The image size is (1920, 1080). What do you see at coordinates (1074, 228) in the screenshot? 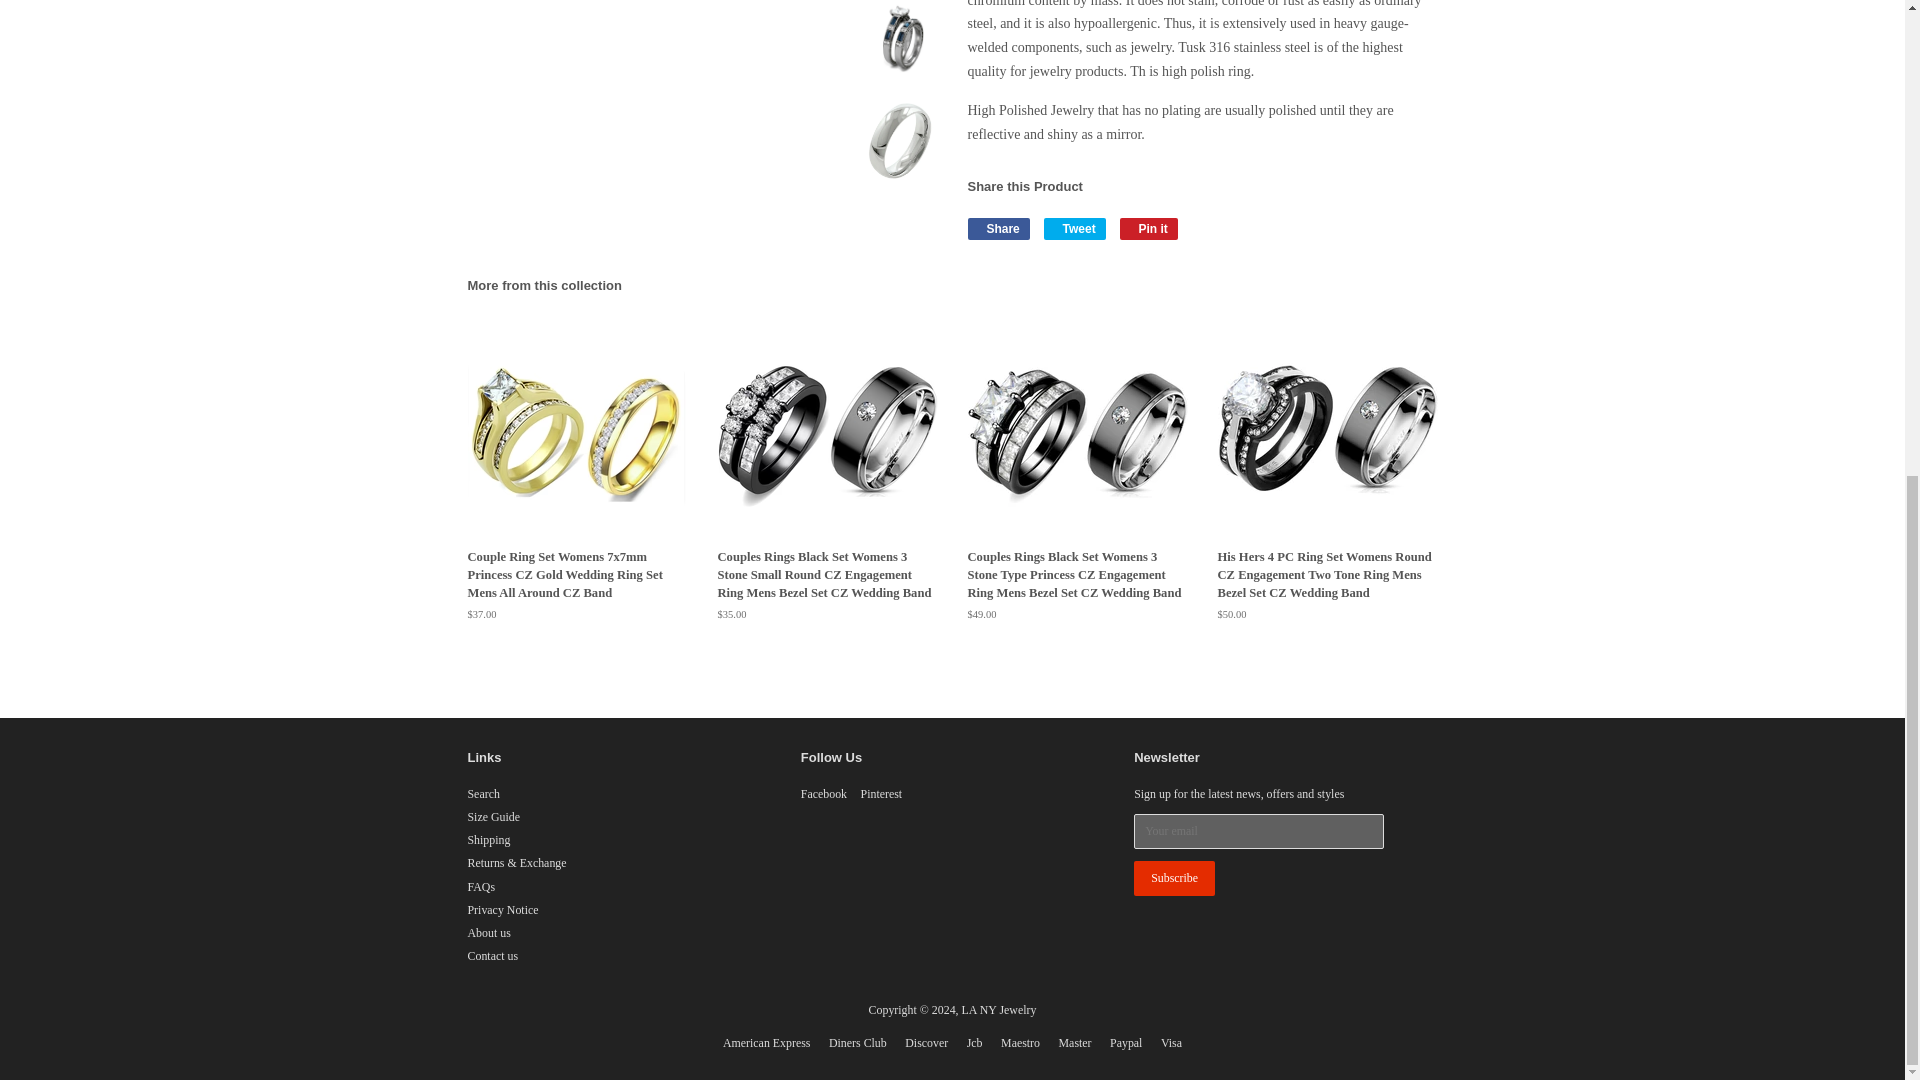
I see `Tweet on Twitter` at bounding box center [1074, 228].